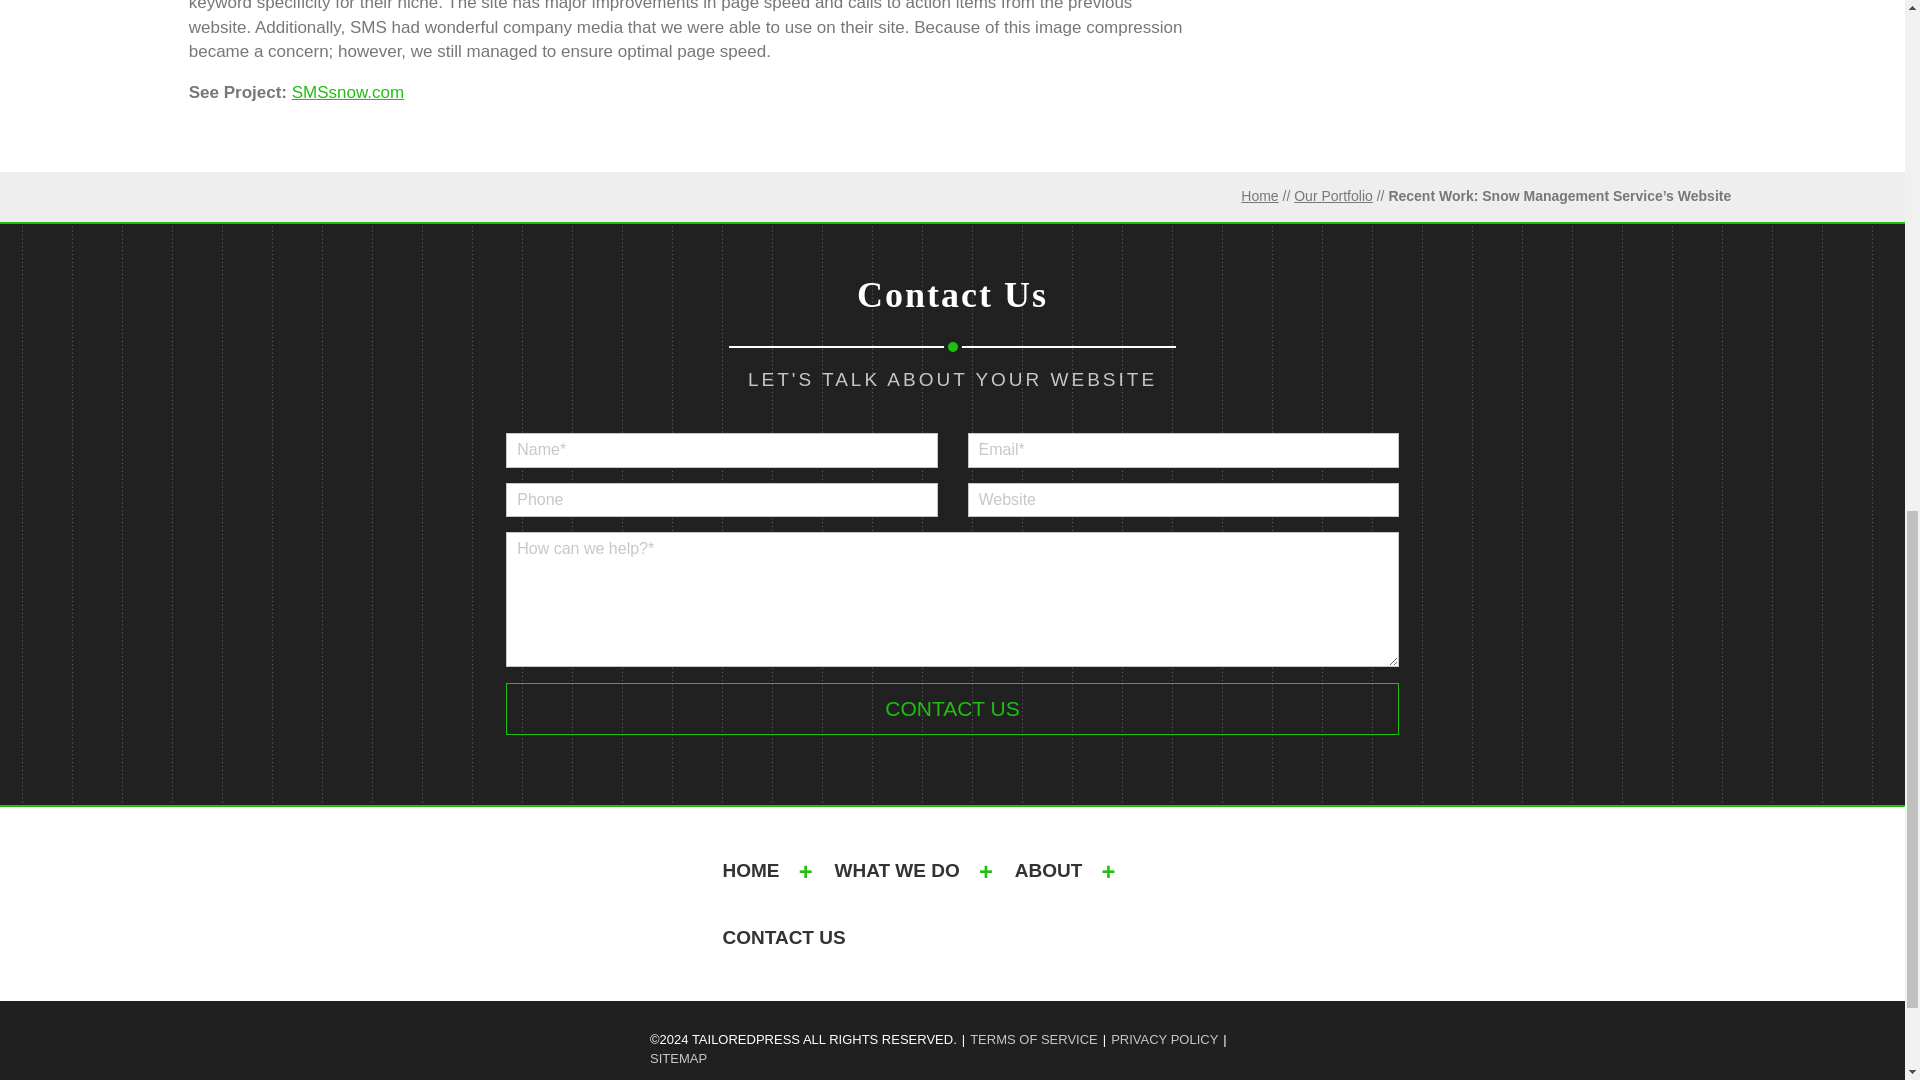 The width and height of the screenshot is (1920, 1080). I want to click on PRIVACY POLICY, so click(1164, 1040).